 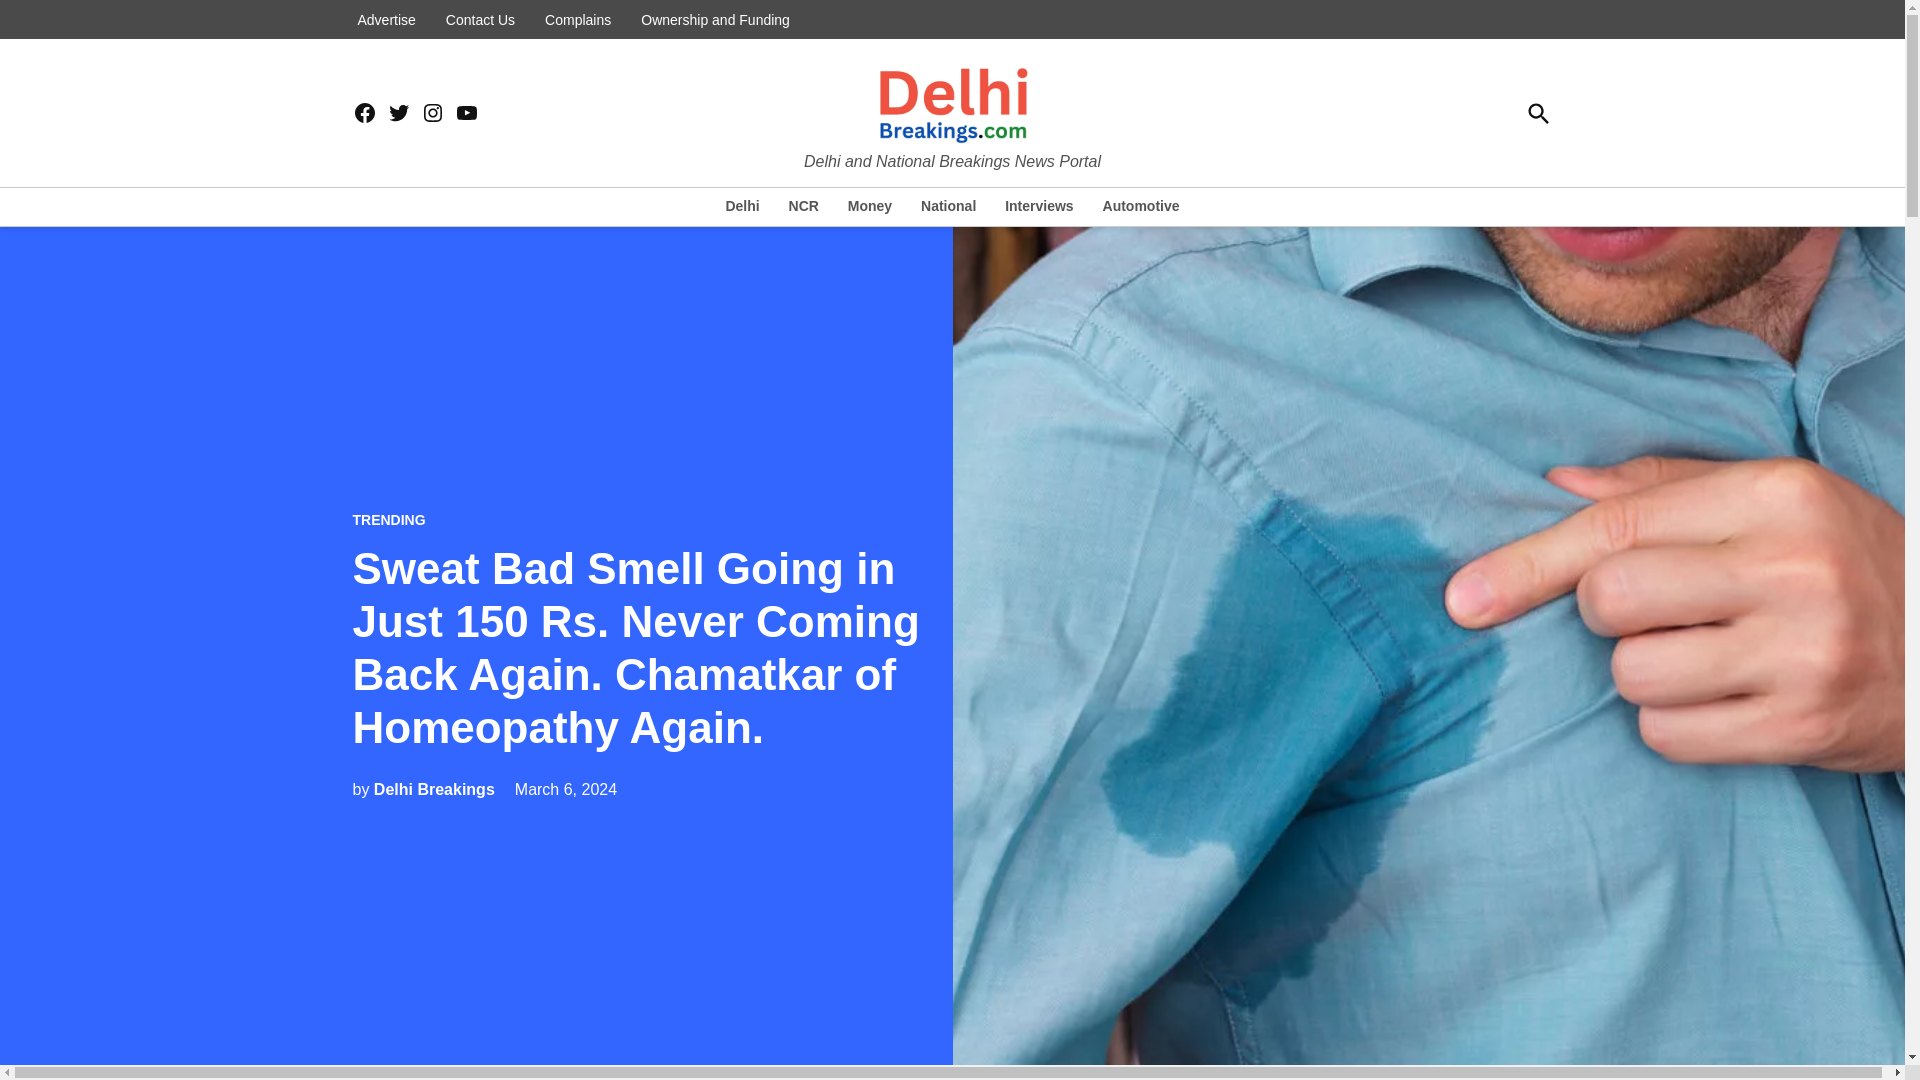 What do you see at coordinates (948, 206) in the screenshot?
I see `National` at bounding box center [948, 206].